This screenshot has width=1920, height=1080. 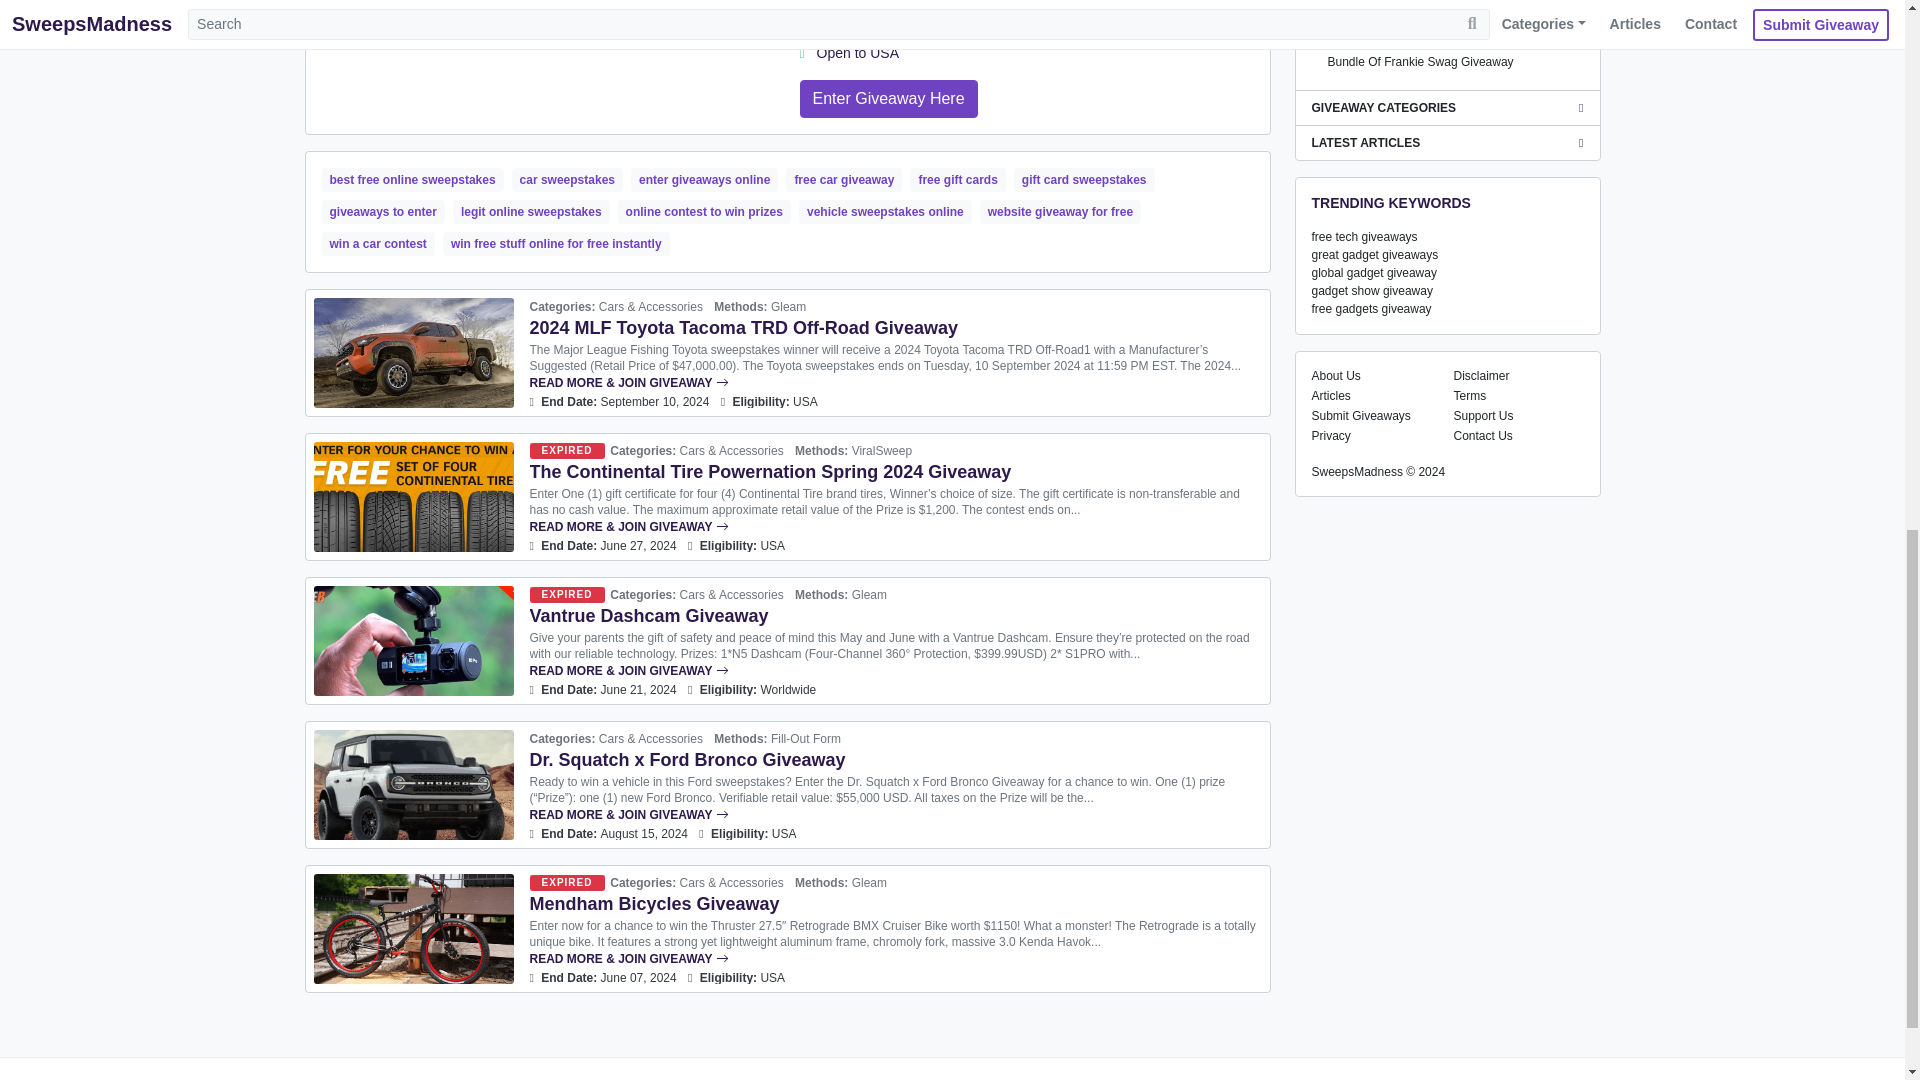 What do you see at coordinates (1084, 180) in the screenshot?
I see `gift card sweepstakes` at bounding box center [1084, 180].